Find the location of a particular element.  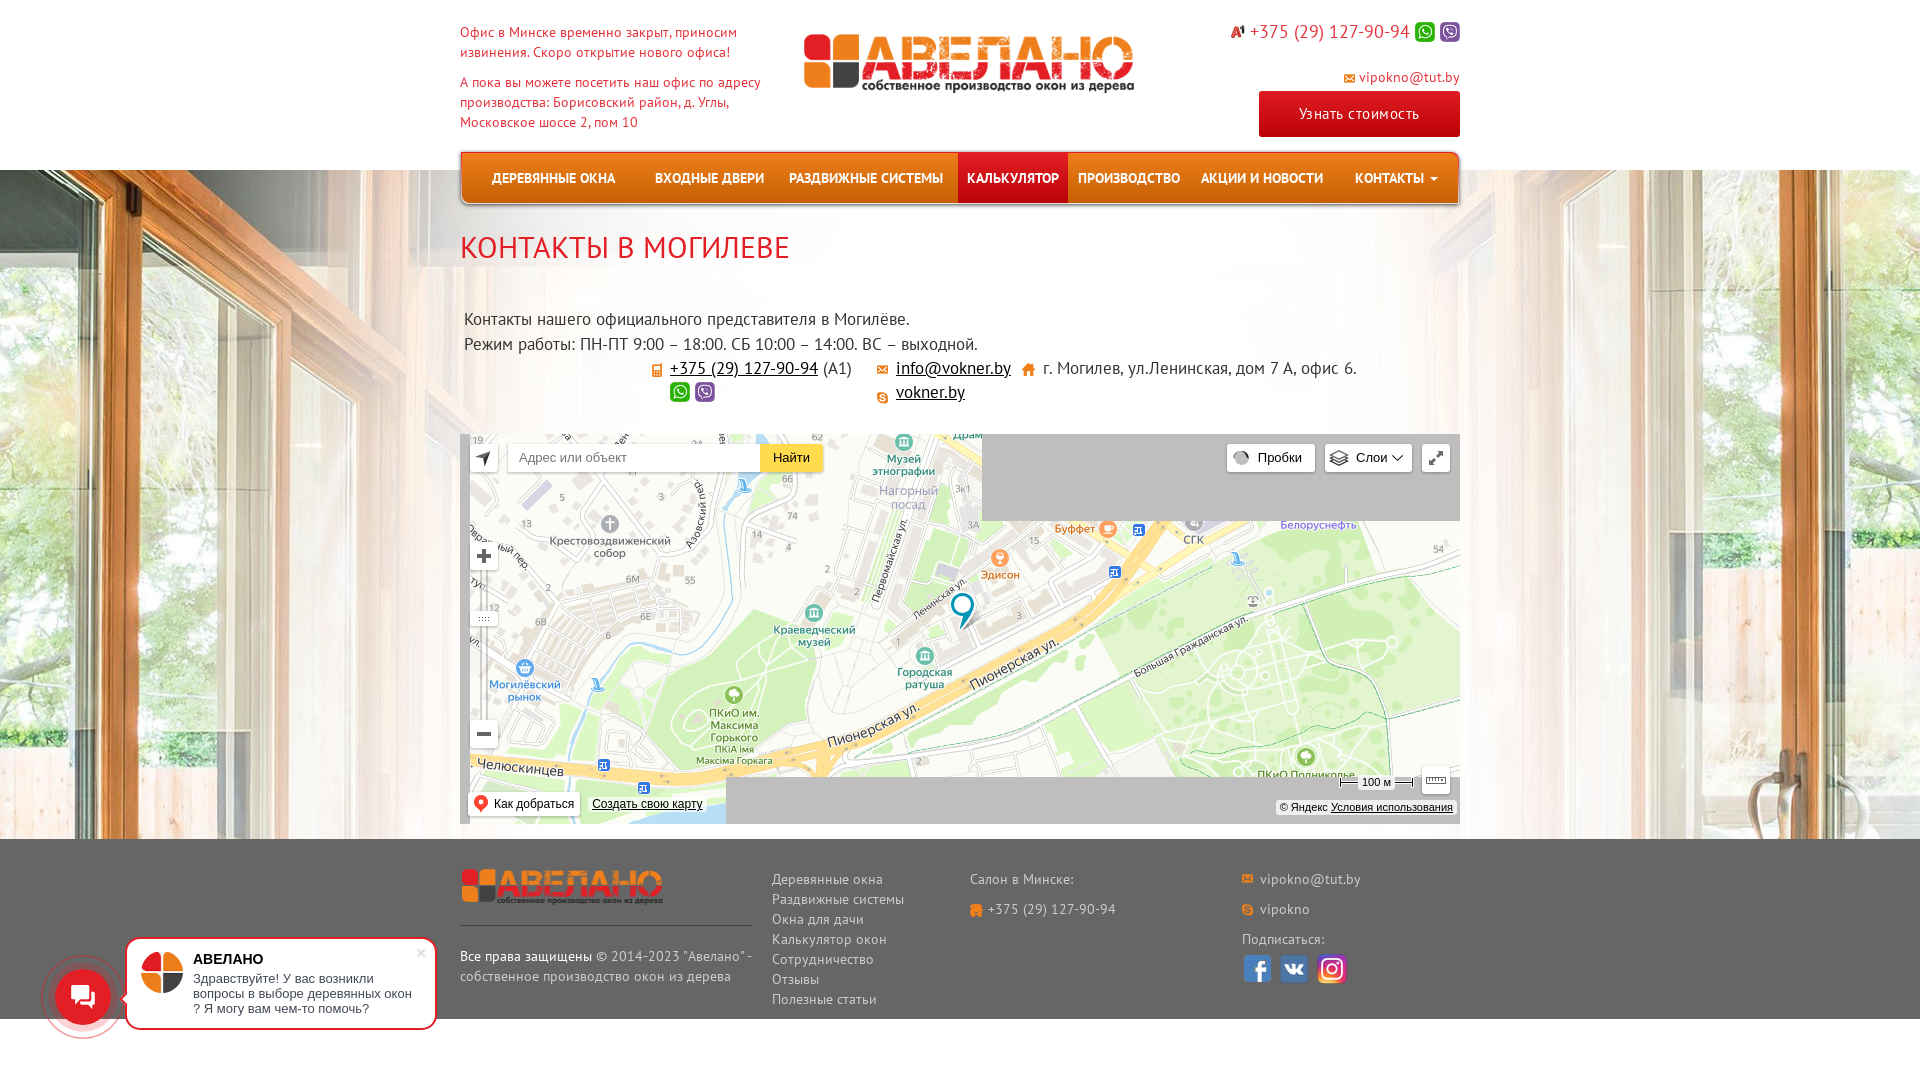

vipokno@tut.by is located at coordinates (1402, 77).